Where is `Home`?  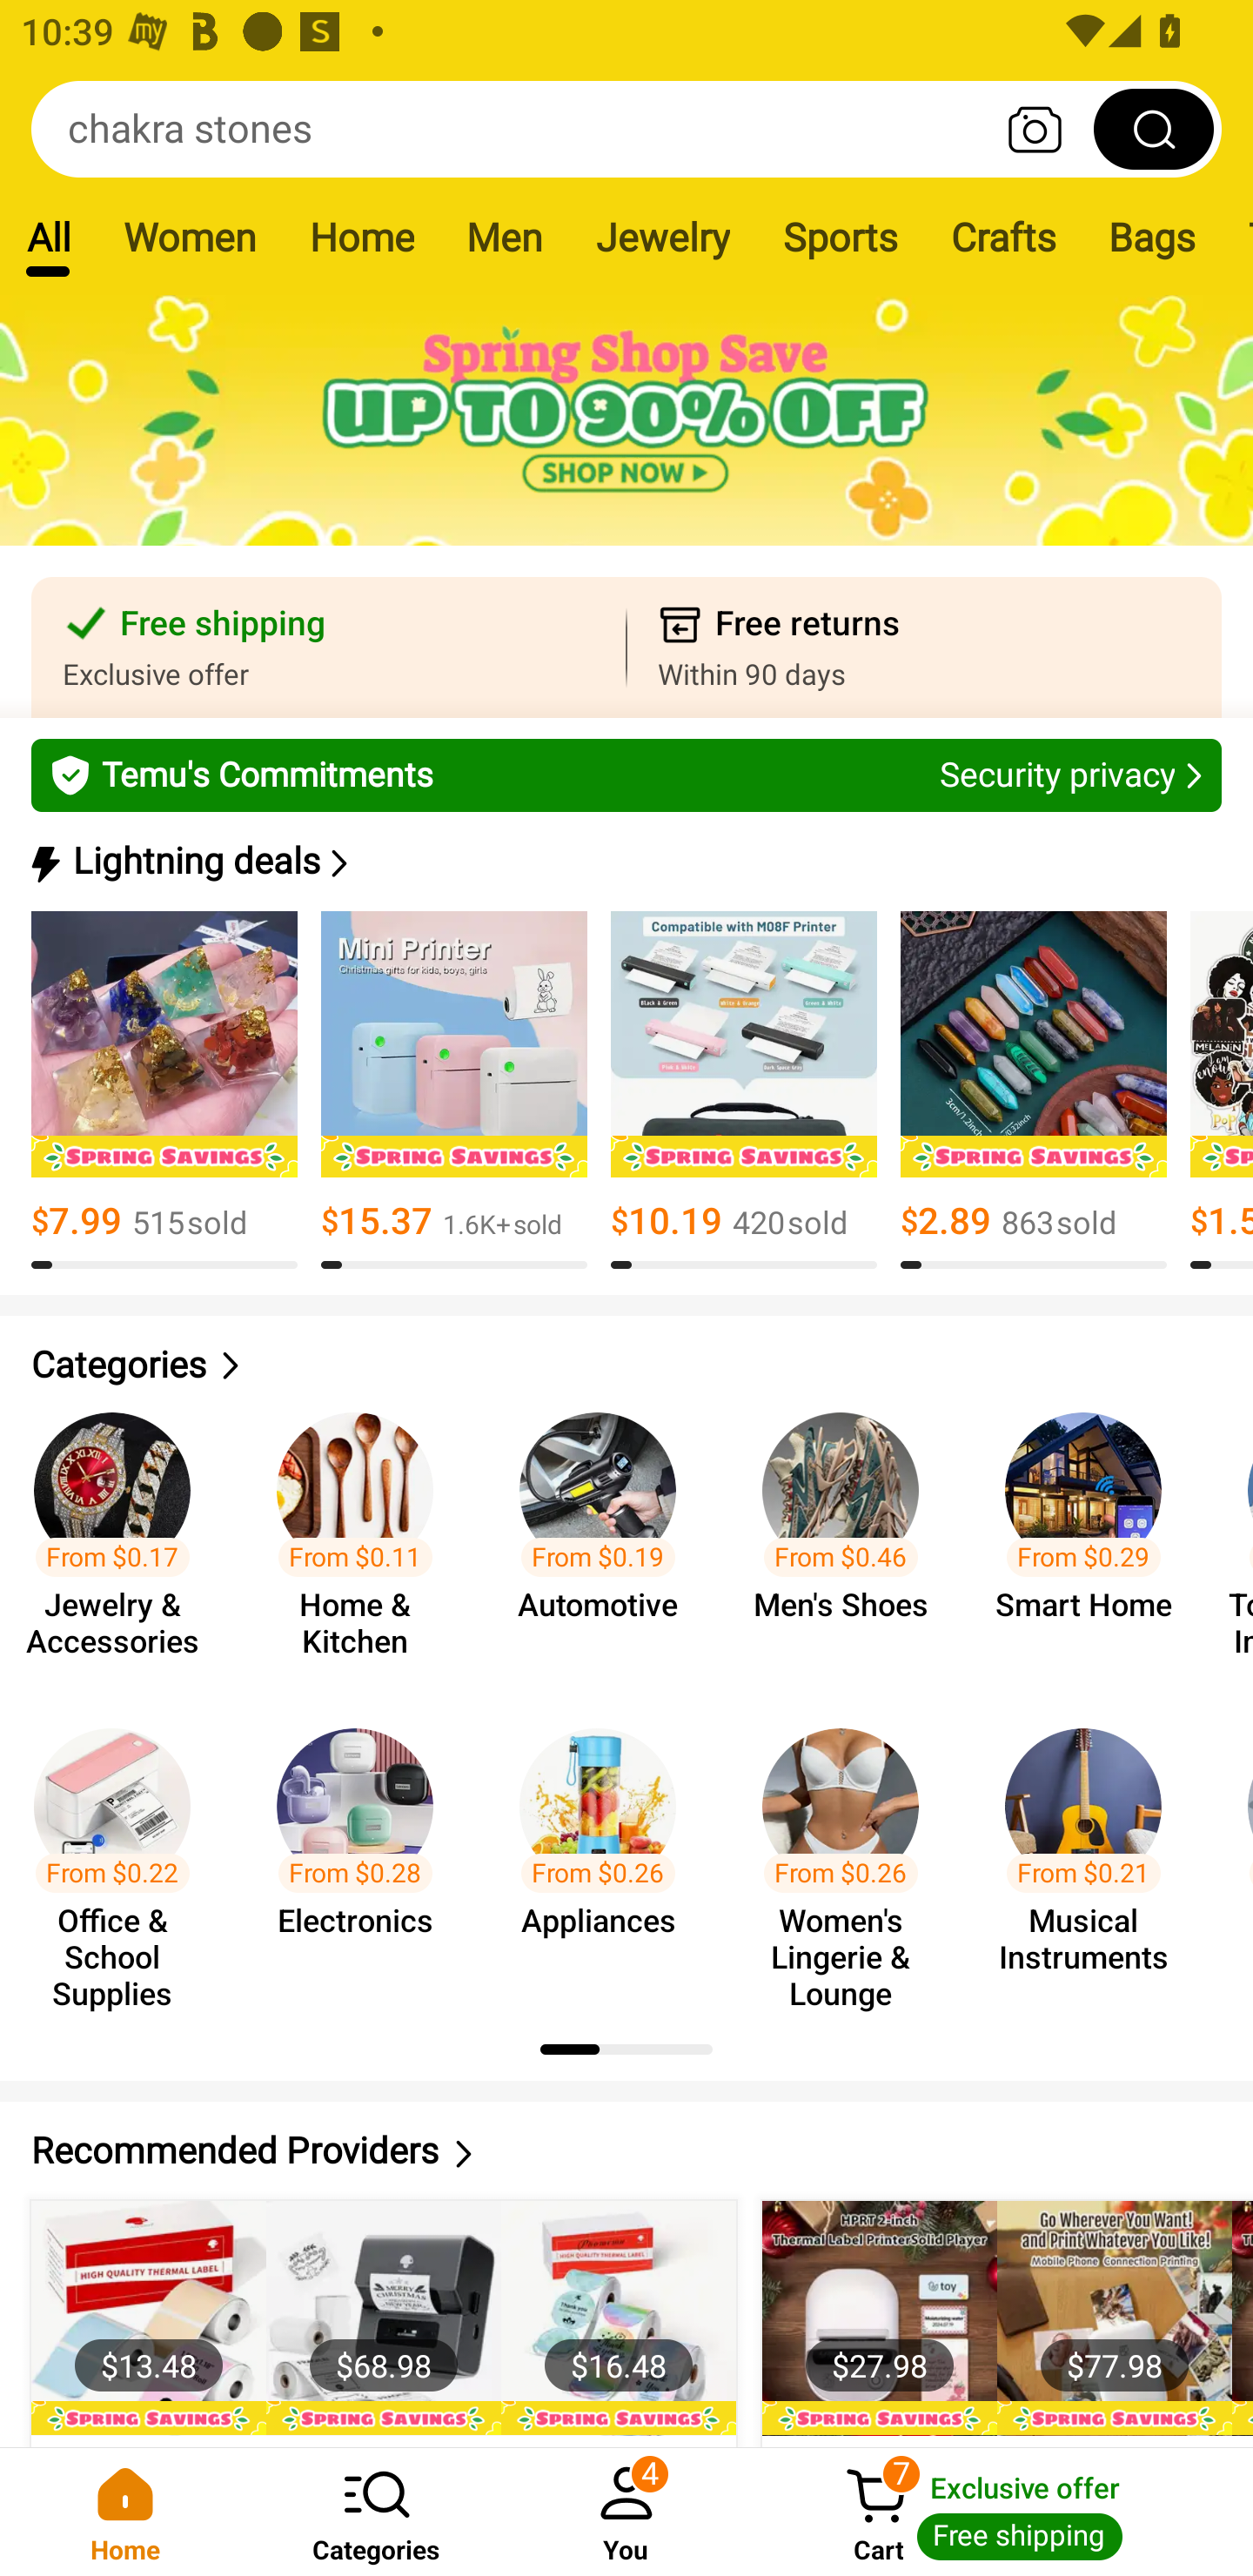
Home is located at coordinates (125, 2512).